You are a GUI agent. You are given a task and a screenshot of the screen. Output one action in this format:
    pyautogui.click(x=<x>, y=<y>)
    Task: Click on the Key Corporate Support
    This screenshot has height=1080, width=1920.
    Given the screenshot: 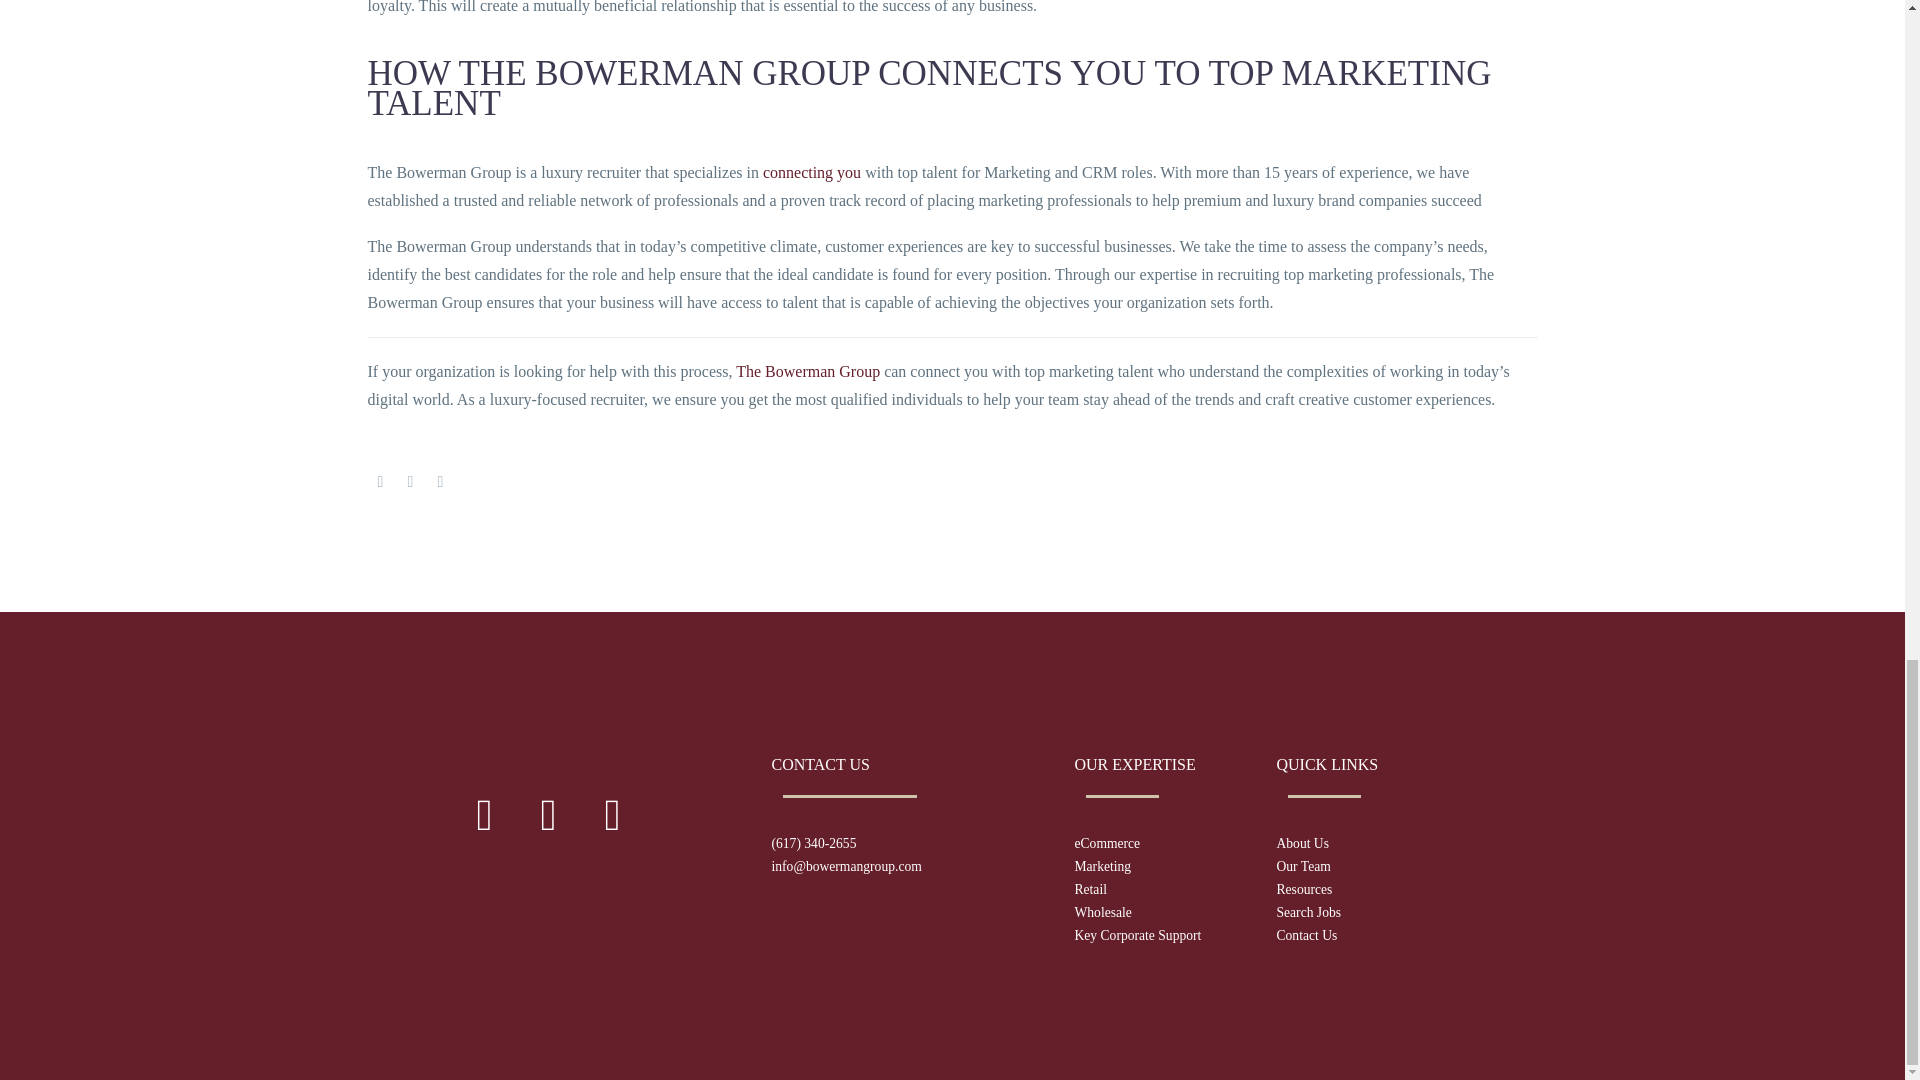 What is the action you would take?
    pyautogui.click(x=1137, y=934)
    